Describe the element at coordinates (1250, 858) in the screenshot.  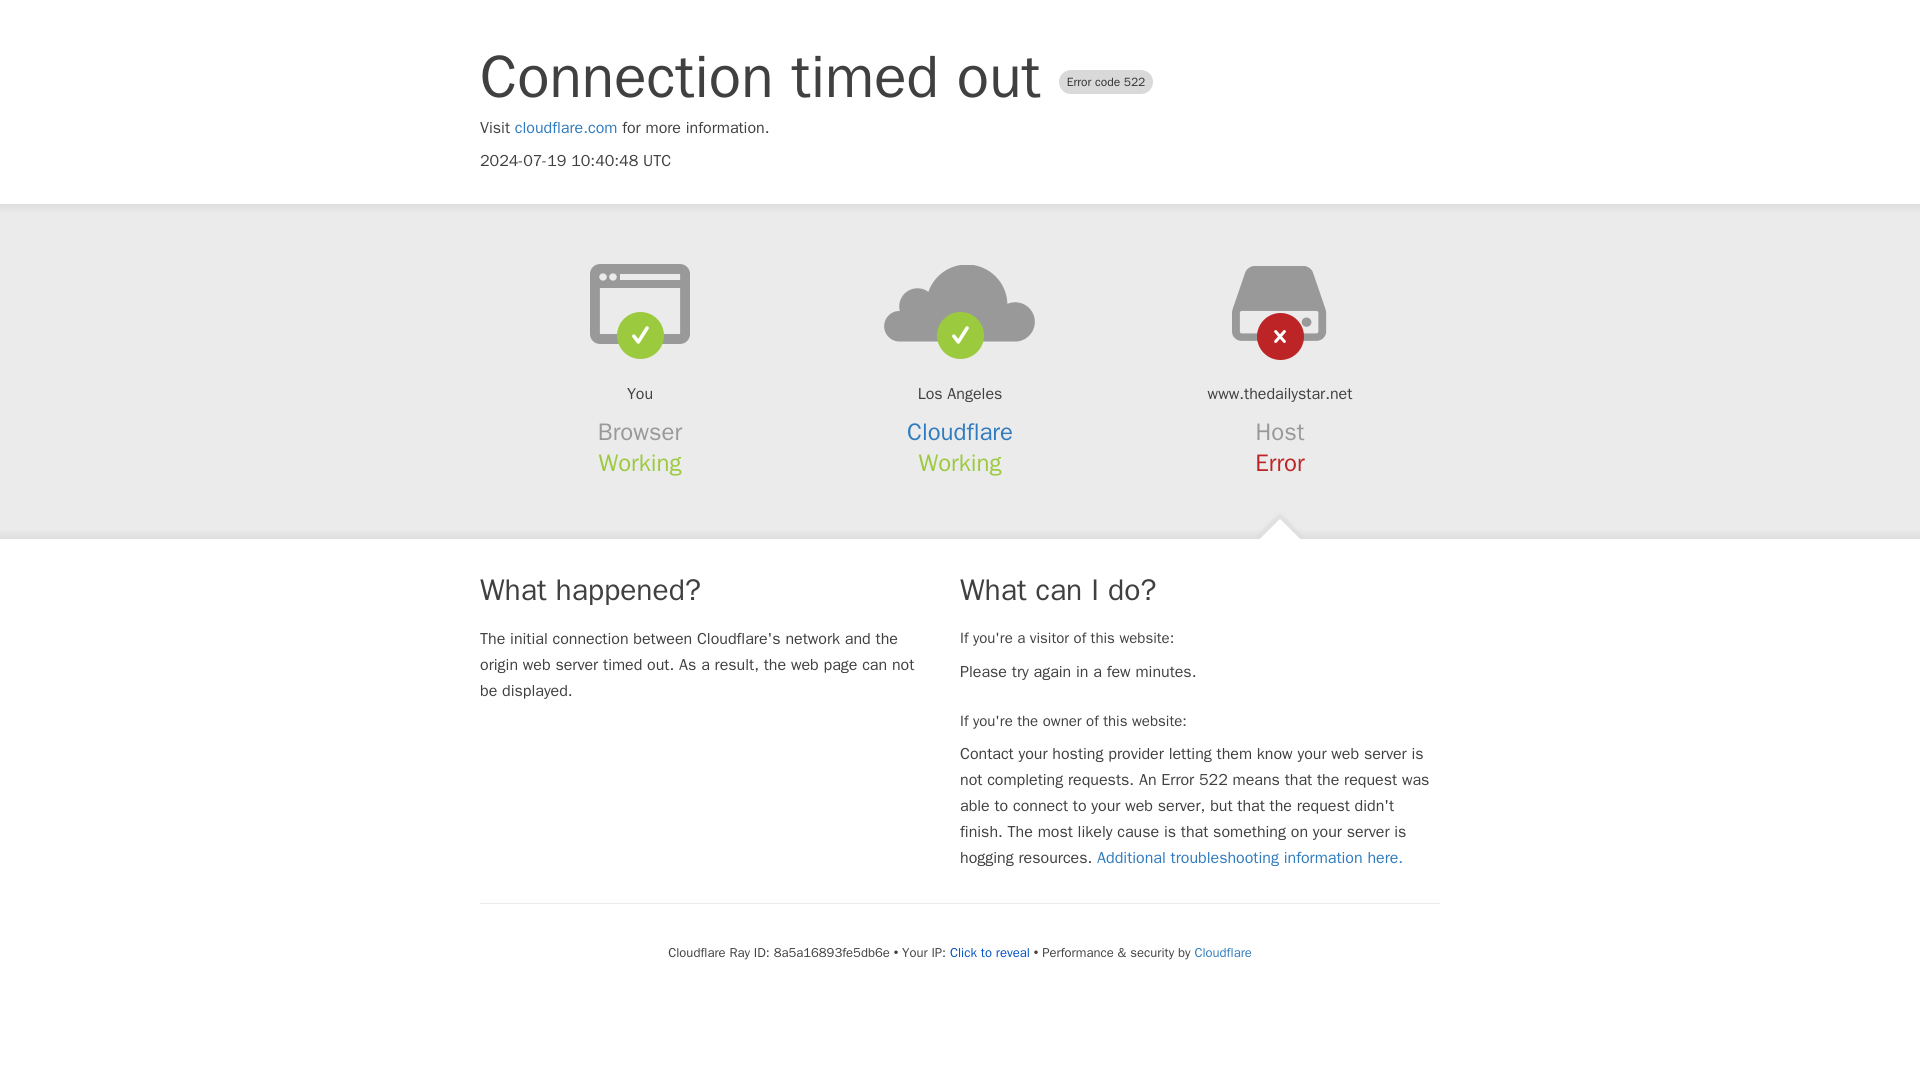
I see `Additional troubleshooting information here.` at that location.